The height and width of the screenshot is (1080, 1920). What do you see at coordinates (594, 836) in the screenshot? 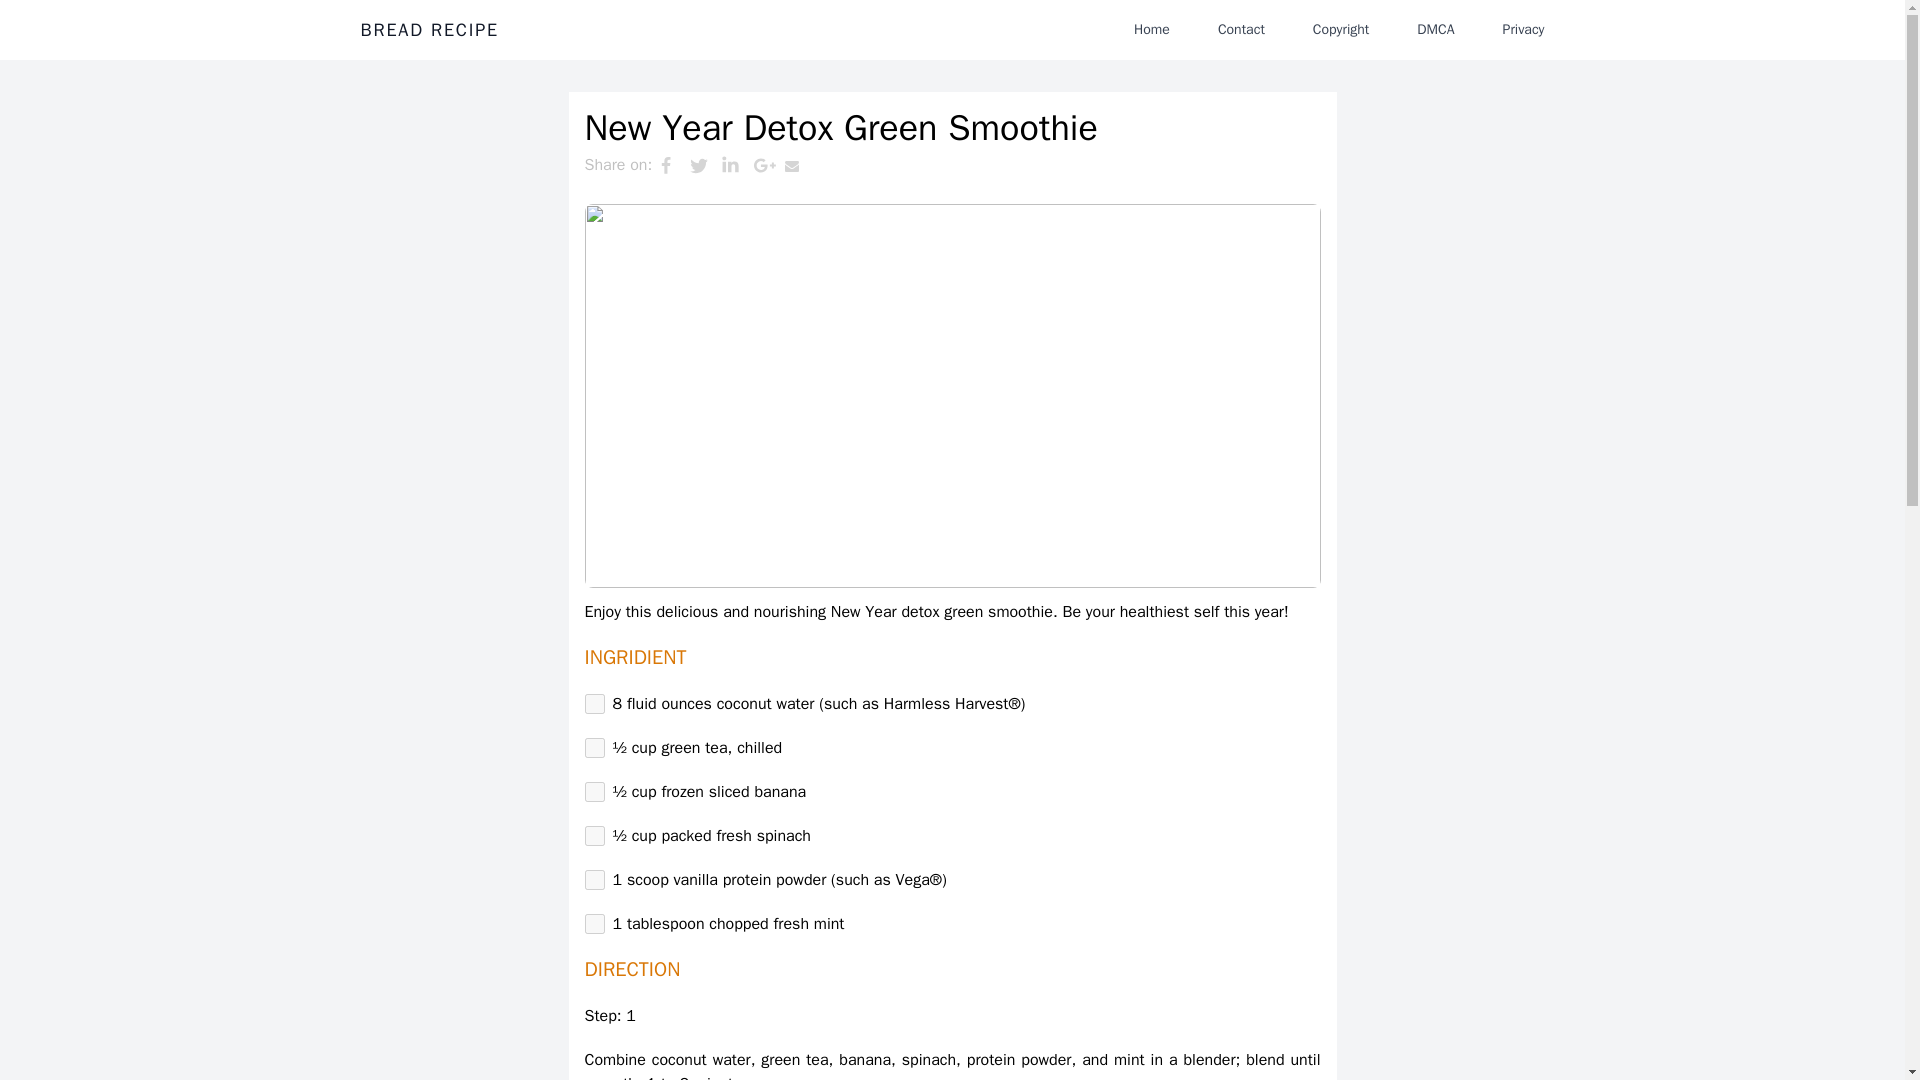
I see `on` at bounding box center [594, 836].